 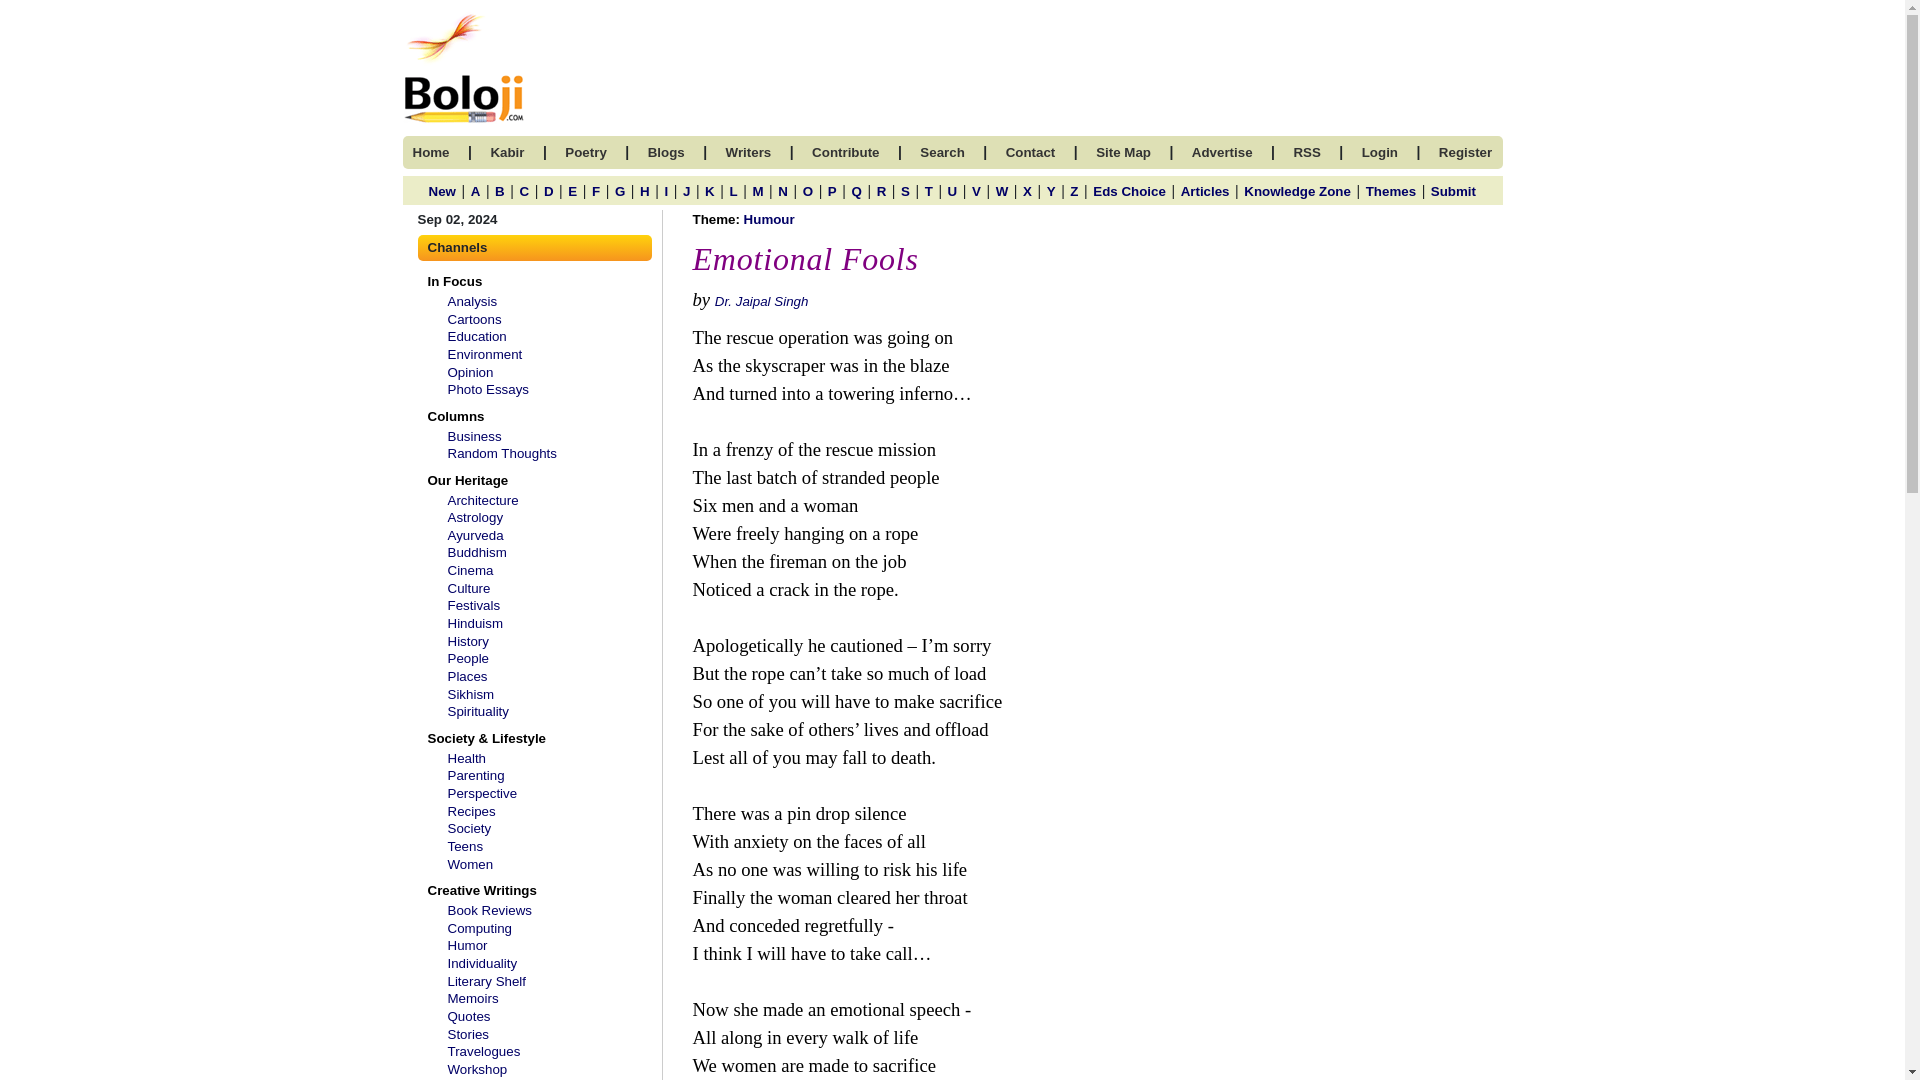 What do you see at coordinates (1031, 152) in the screenshot?
I see `Contact` at bounding box center [1031, 152].